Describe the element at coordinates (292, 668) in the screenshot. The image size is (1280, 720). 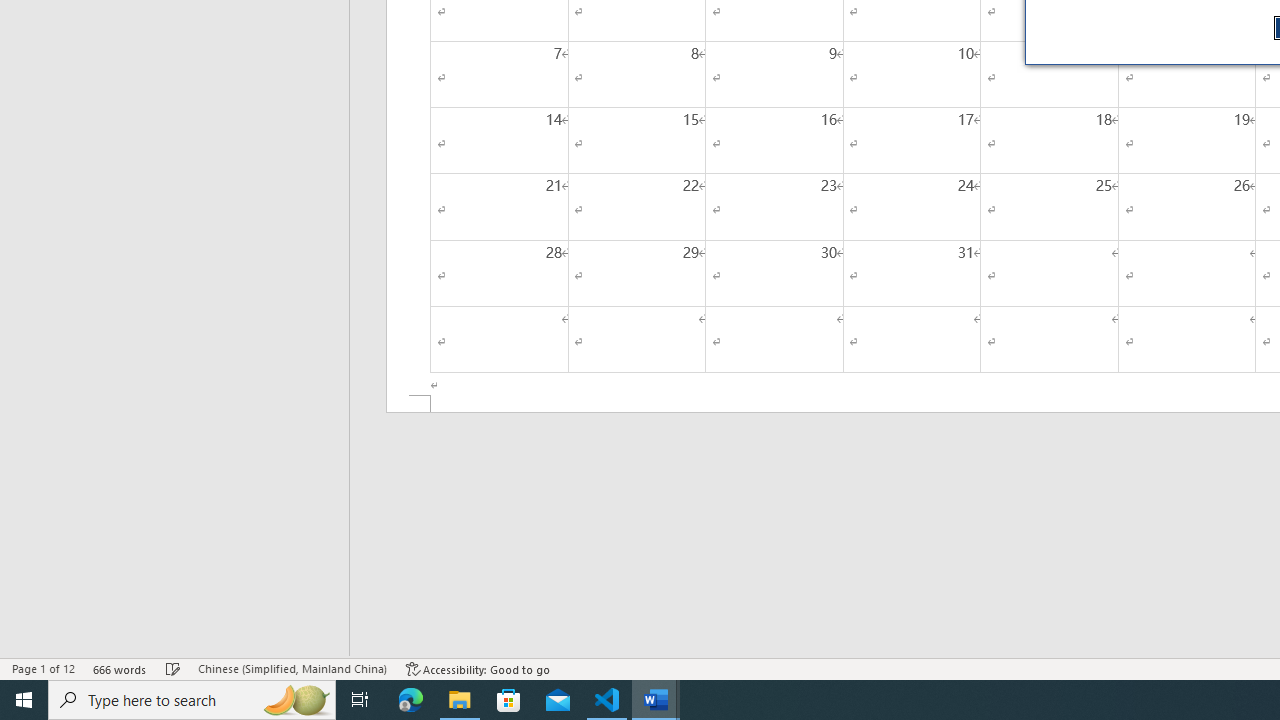
I see `Language Chinese (Simplified, Mainland China)` at that location.